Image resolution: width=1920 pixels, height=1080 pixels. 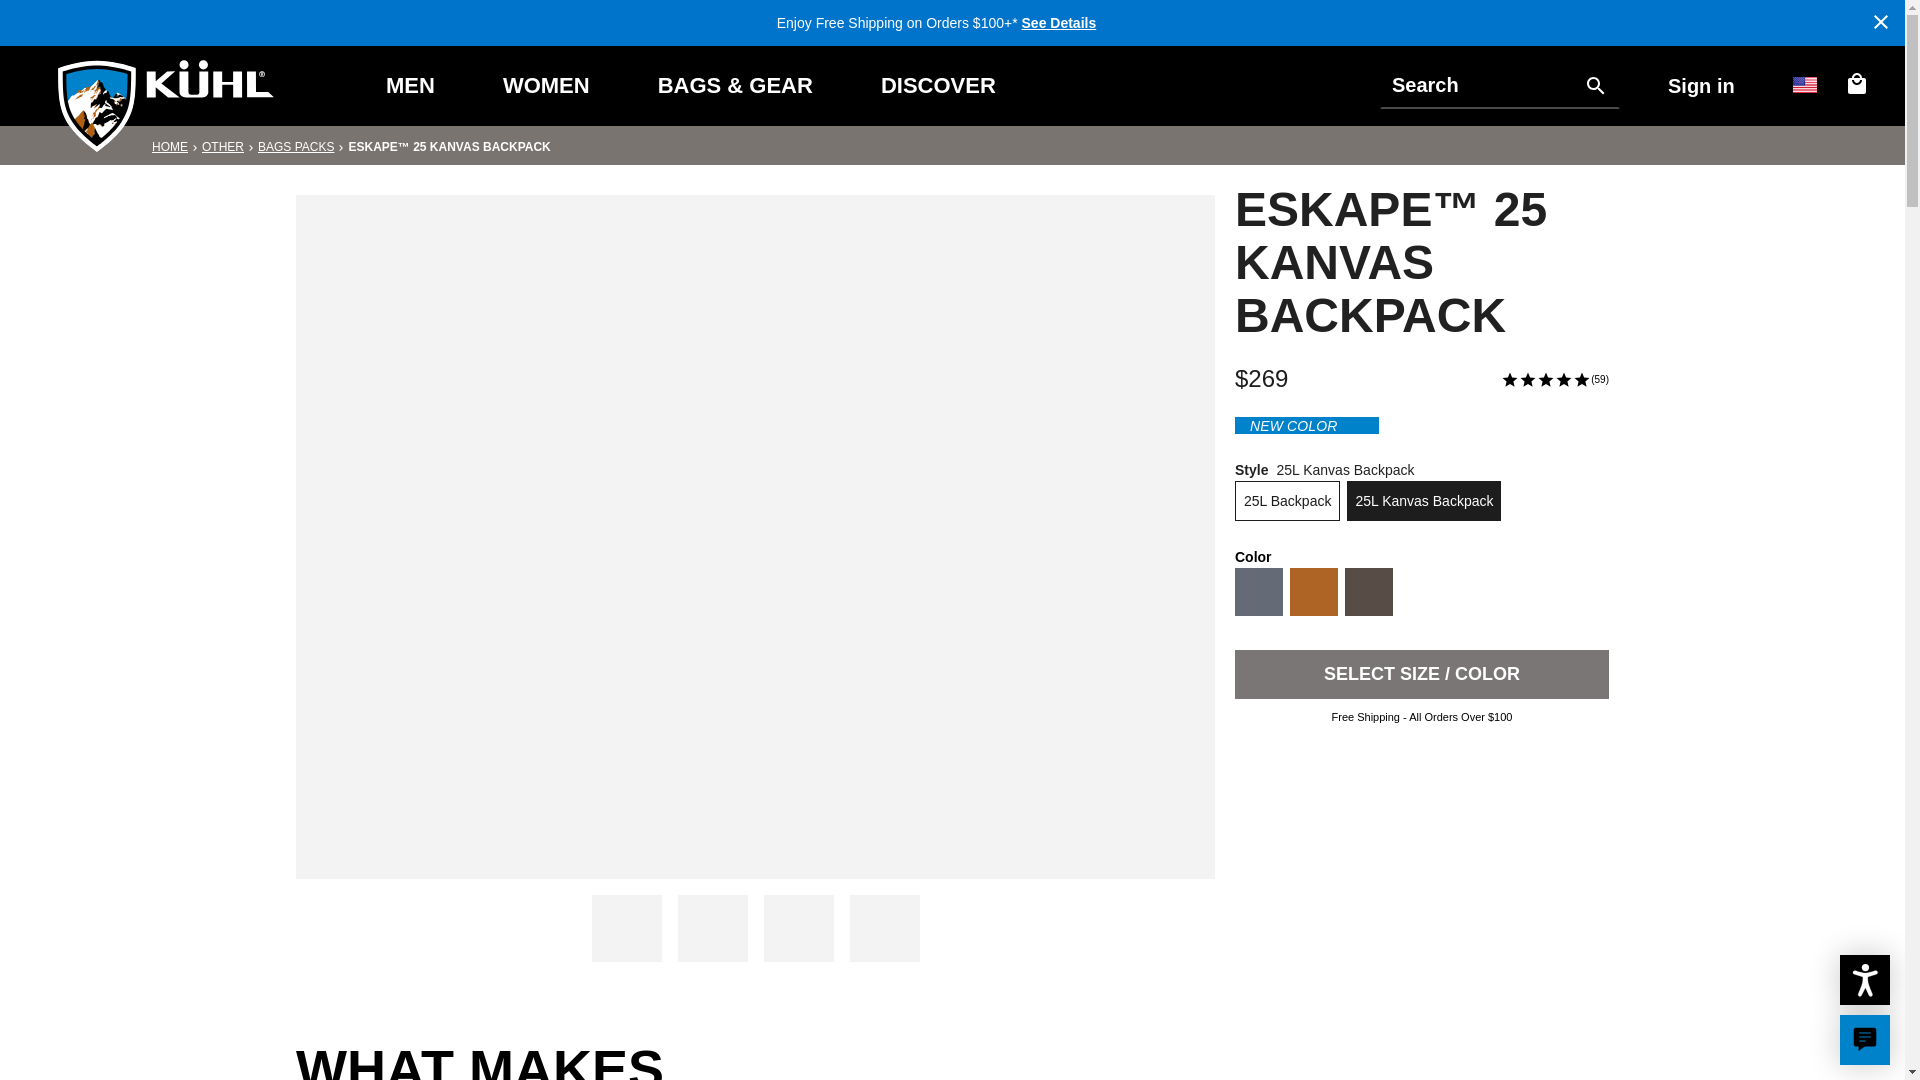 I want to click on MEN, so click(x=410, y=86).